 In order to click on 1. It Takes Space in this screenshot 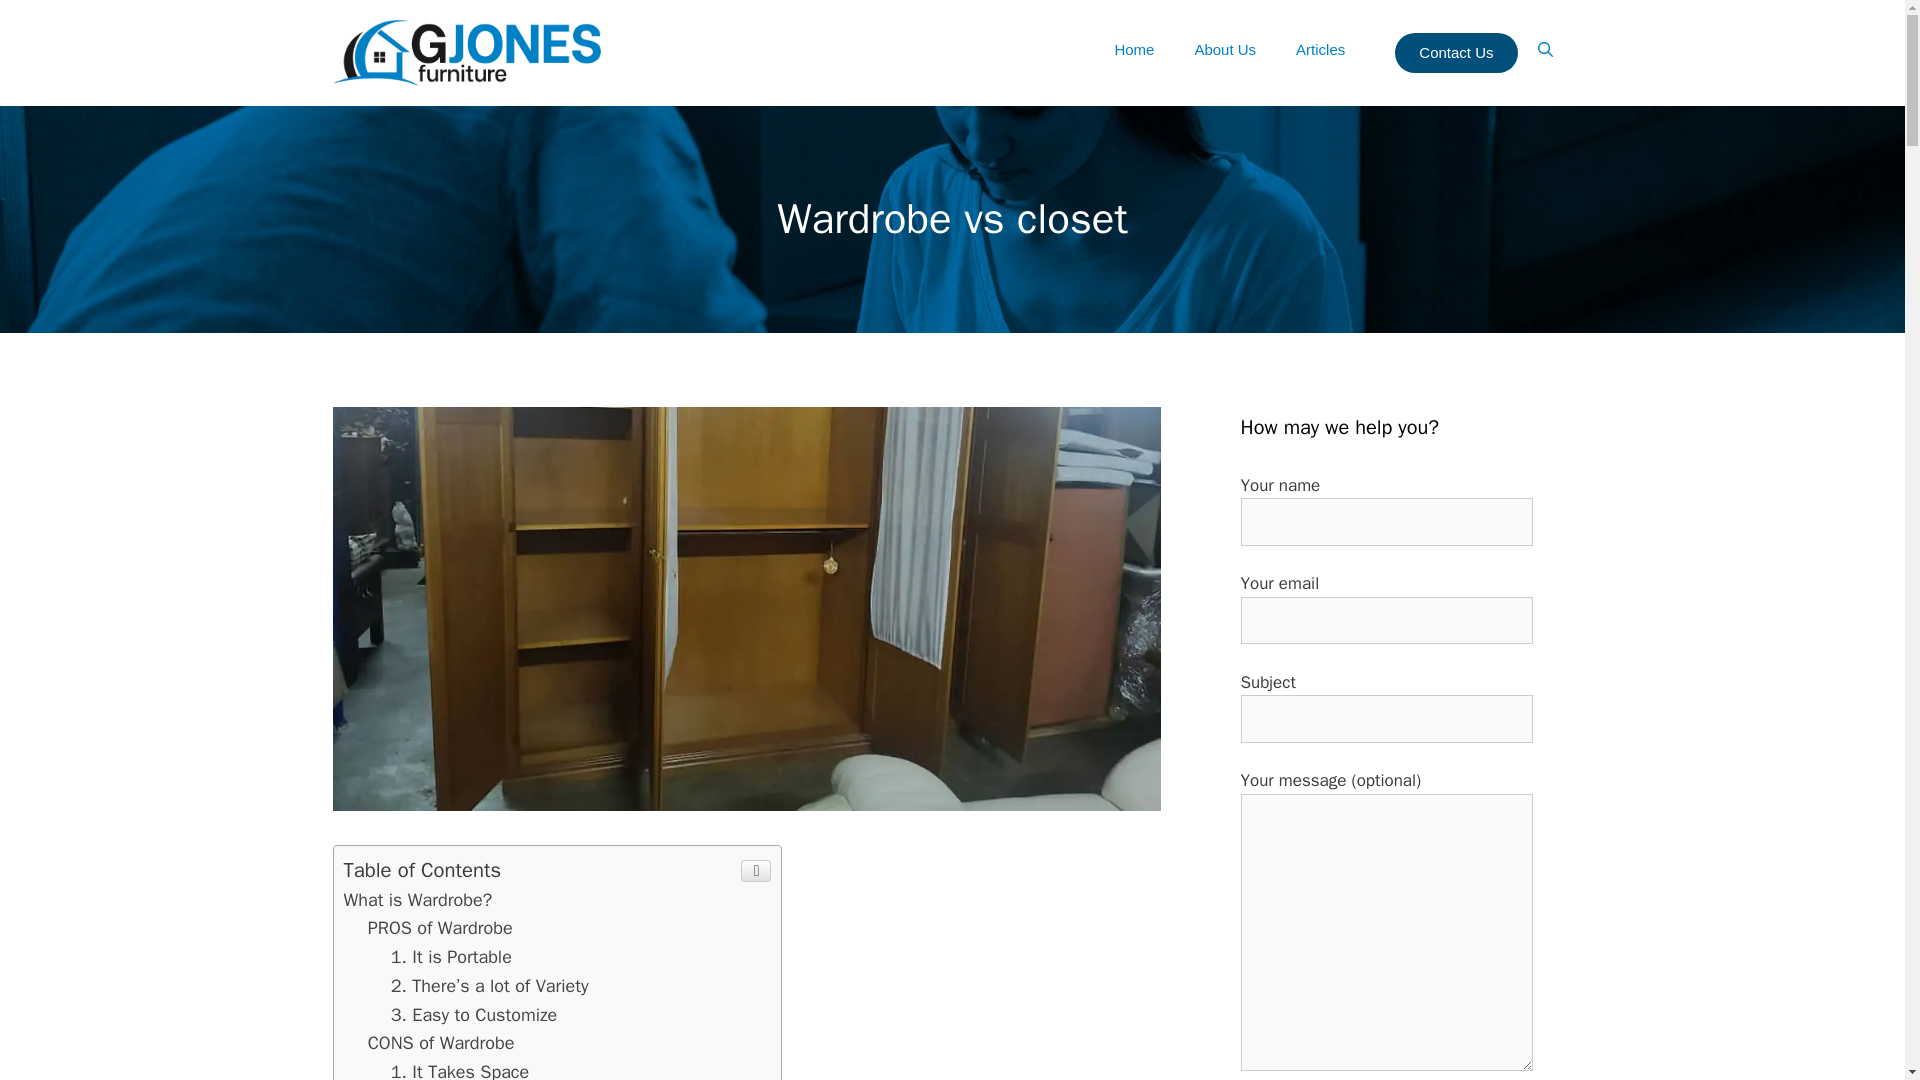, I will do `click(460, 1070)`.